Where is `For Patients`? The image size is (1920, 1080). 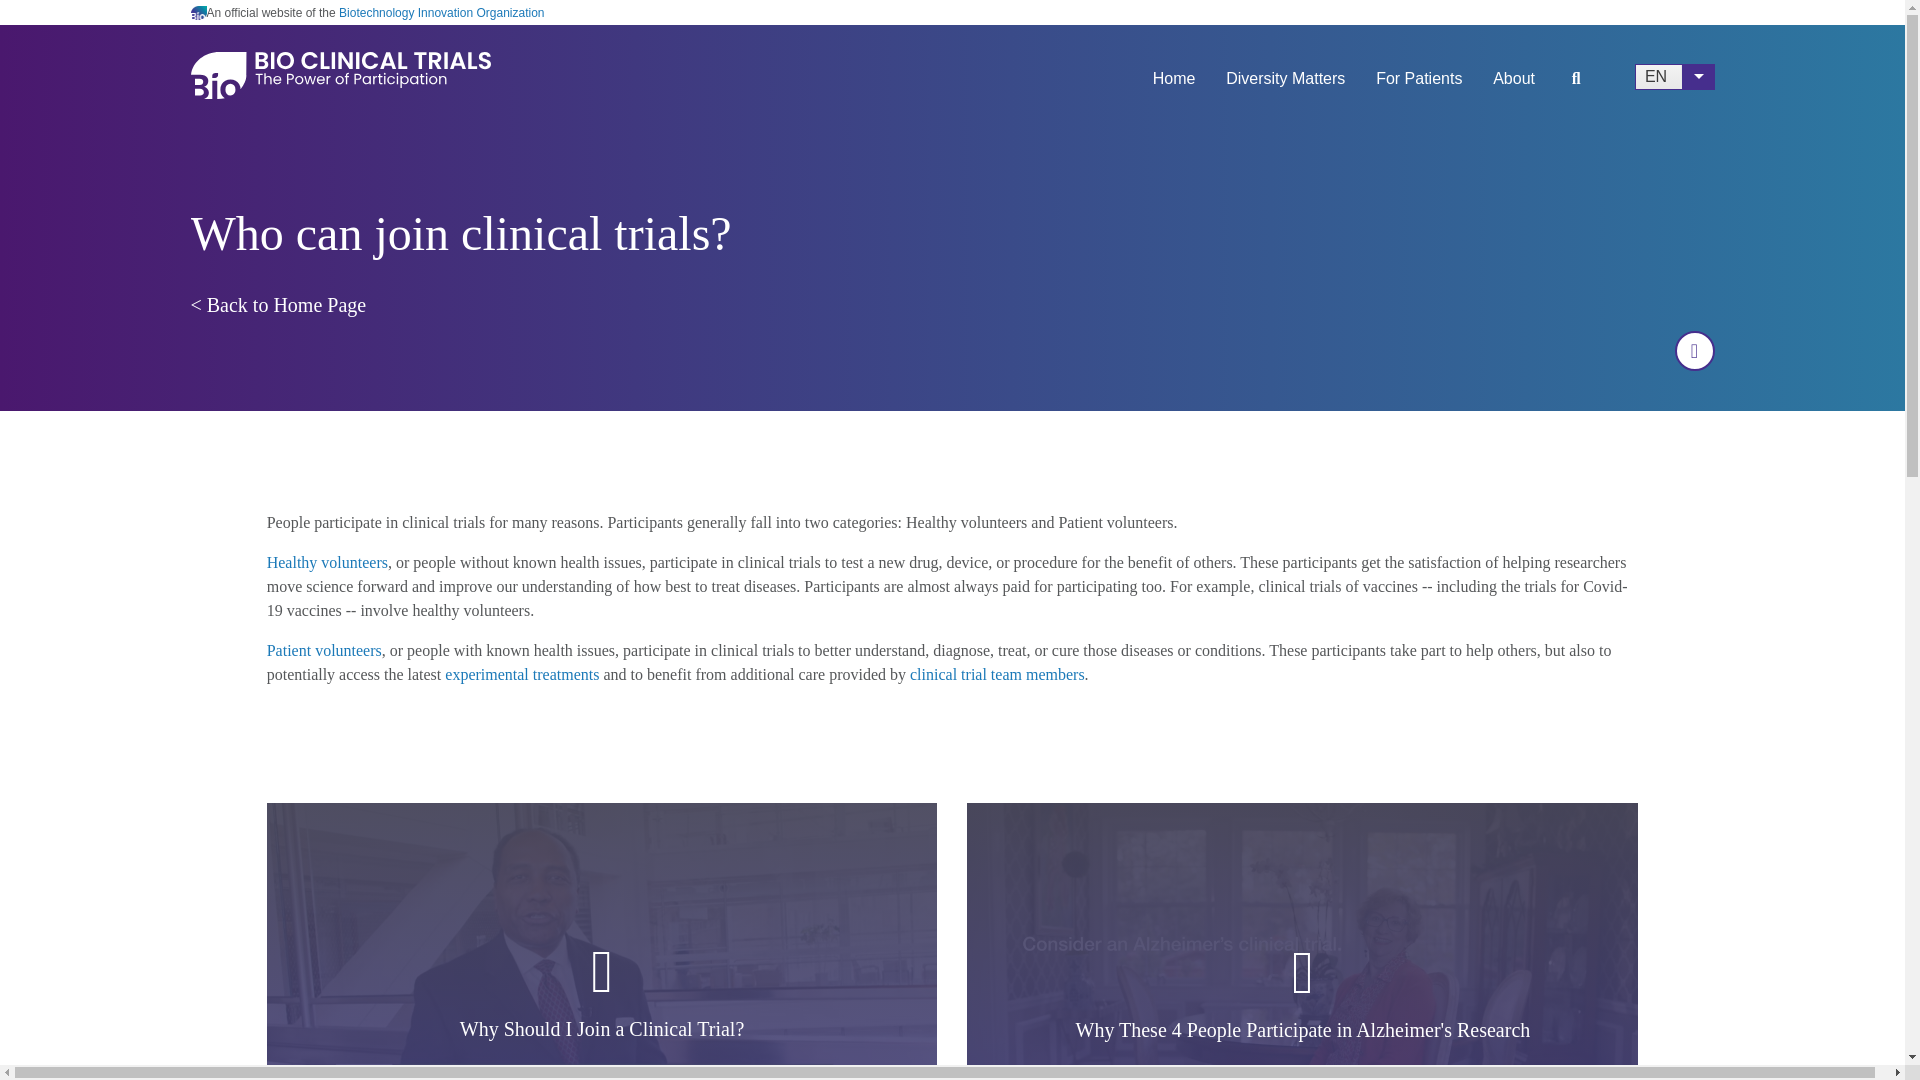
For Patients is located at coordinates (1418, 87).